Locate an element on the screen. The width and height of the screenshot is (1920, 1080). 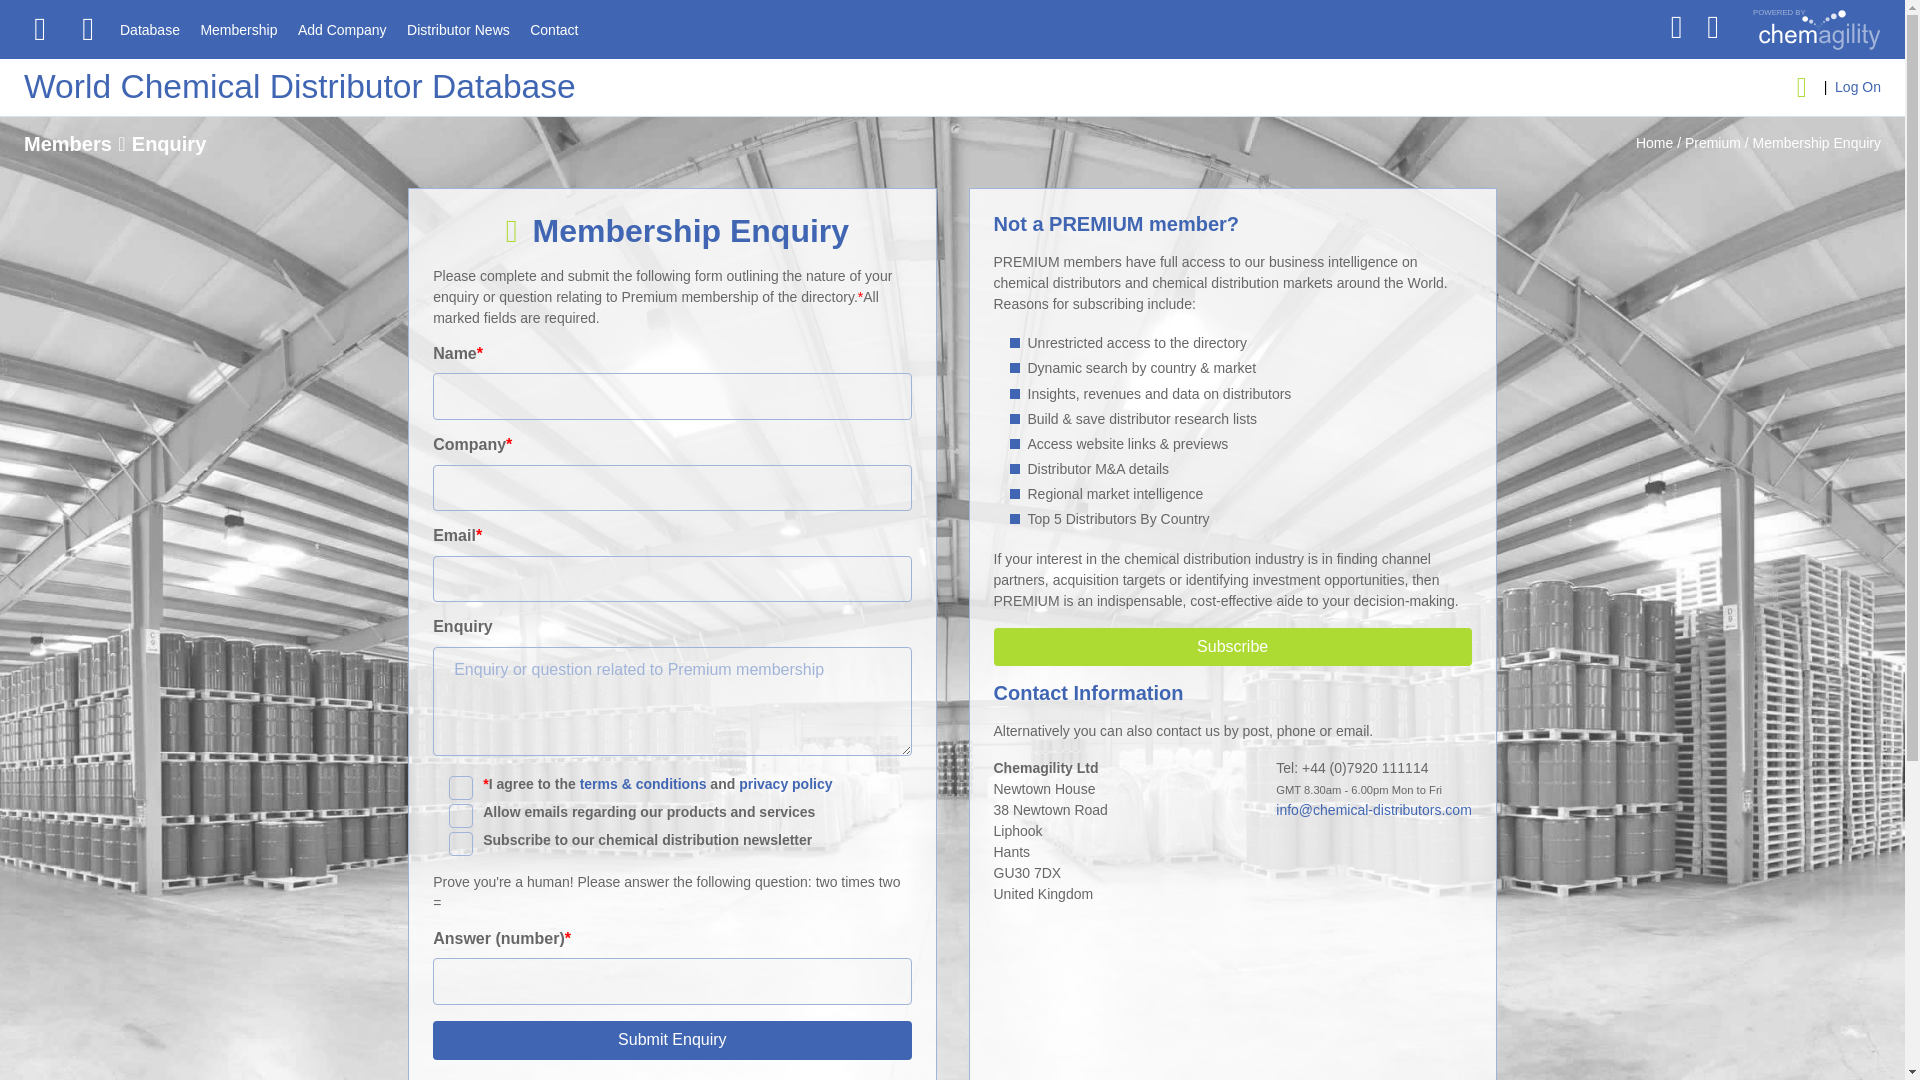
Membership is located at coordinates (238, 30).